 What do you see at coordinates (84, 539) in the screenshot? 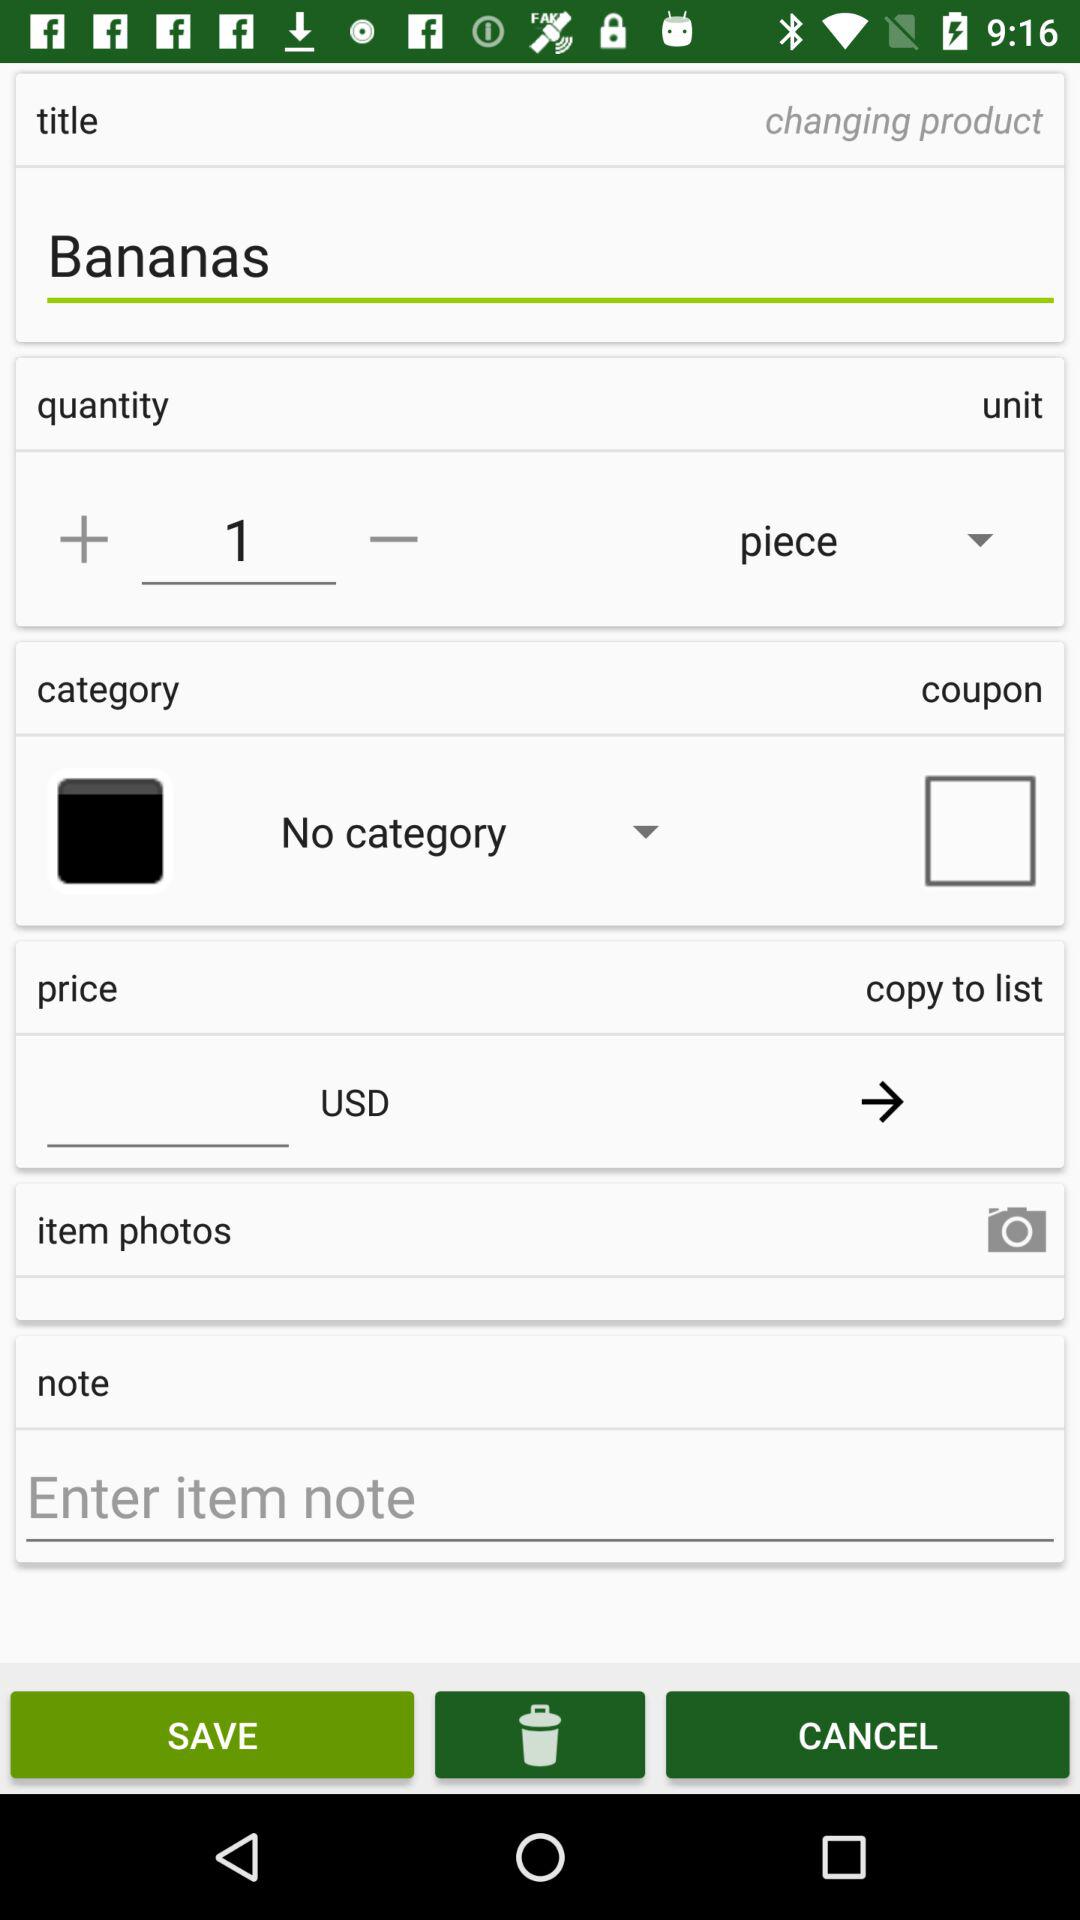
I see `plus` at bounding box center [84, 539].